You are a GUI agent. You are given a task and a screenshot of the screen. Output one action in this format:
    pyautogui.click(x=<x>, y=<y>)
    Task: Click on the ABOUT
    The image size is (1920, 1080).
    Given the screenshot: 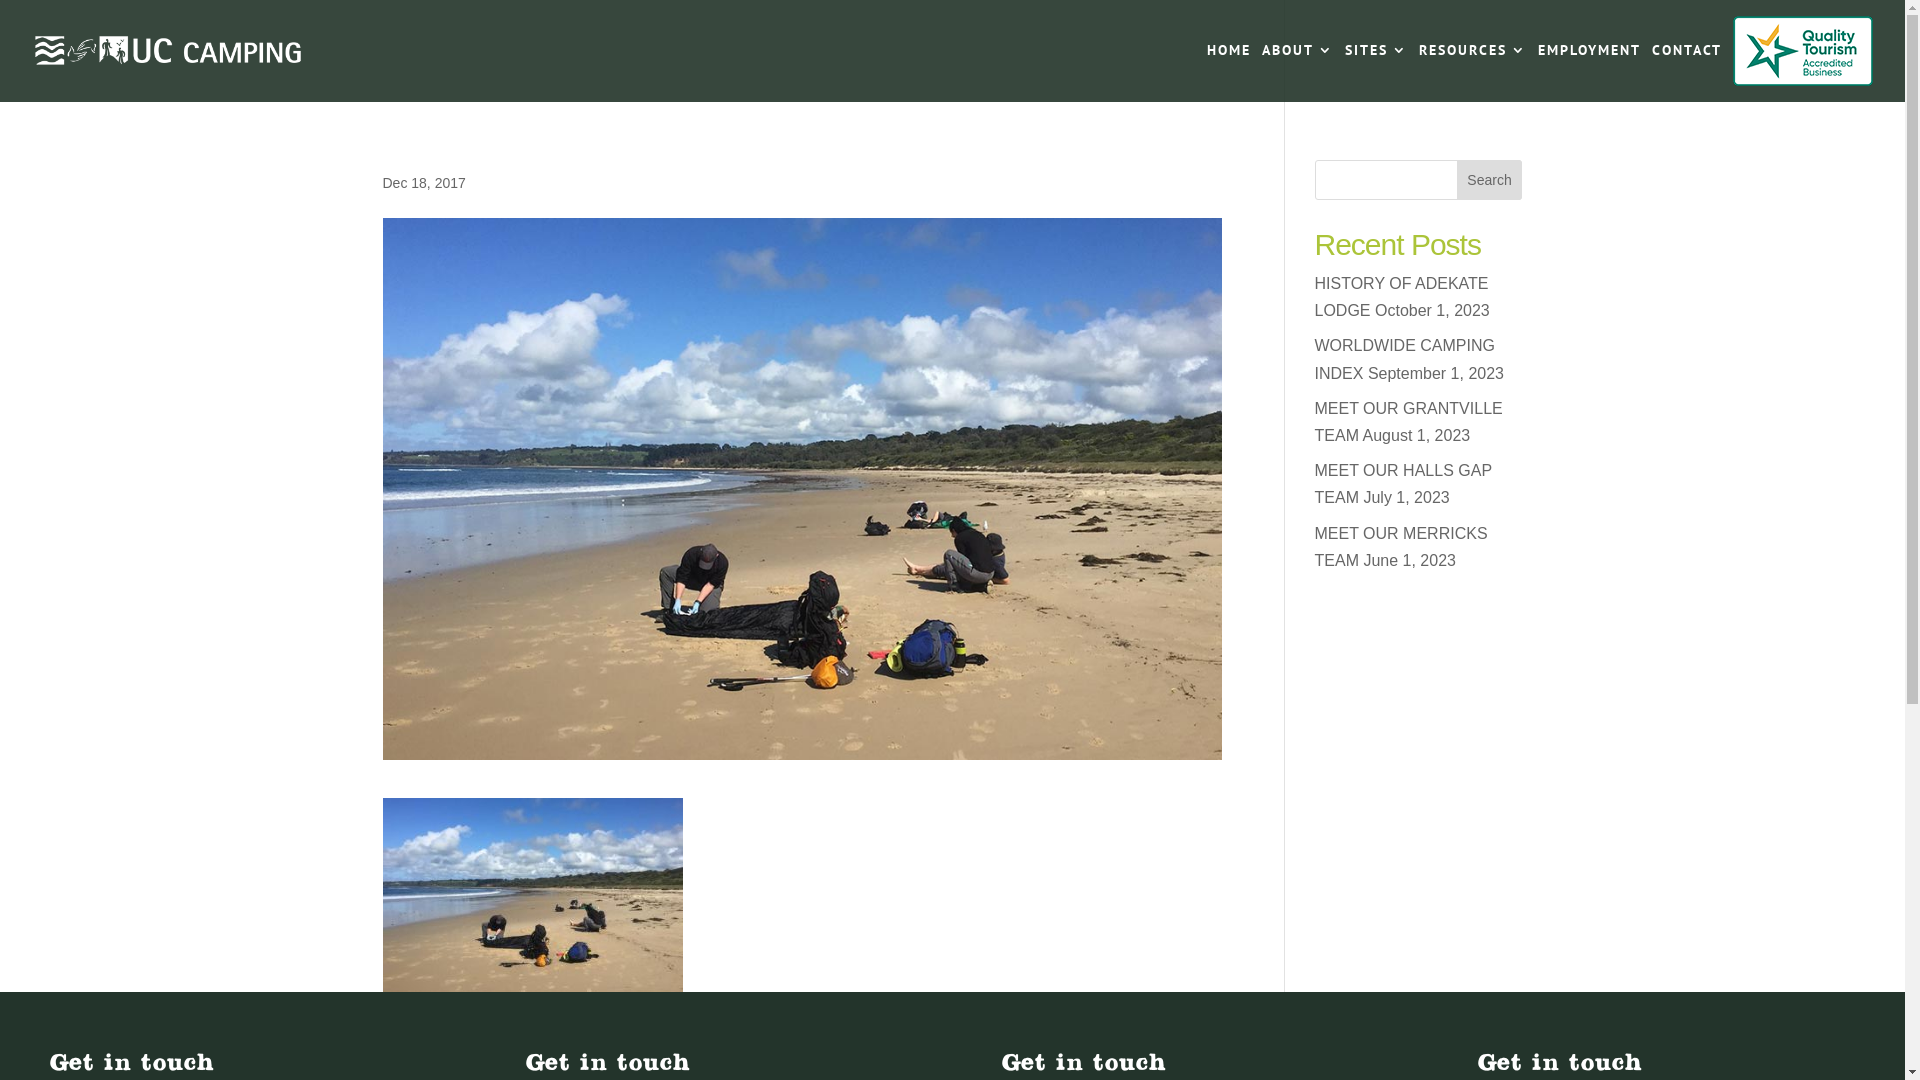 What is the action you would take?
    pyautogui.click(x=1298, y=57)
    